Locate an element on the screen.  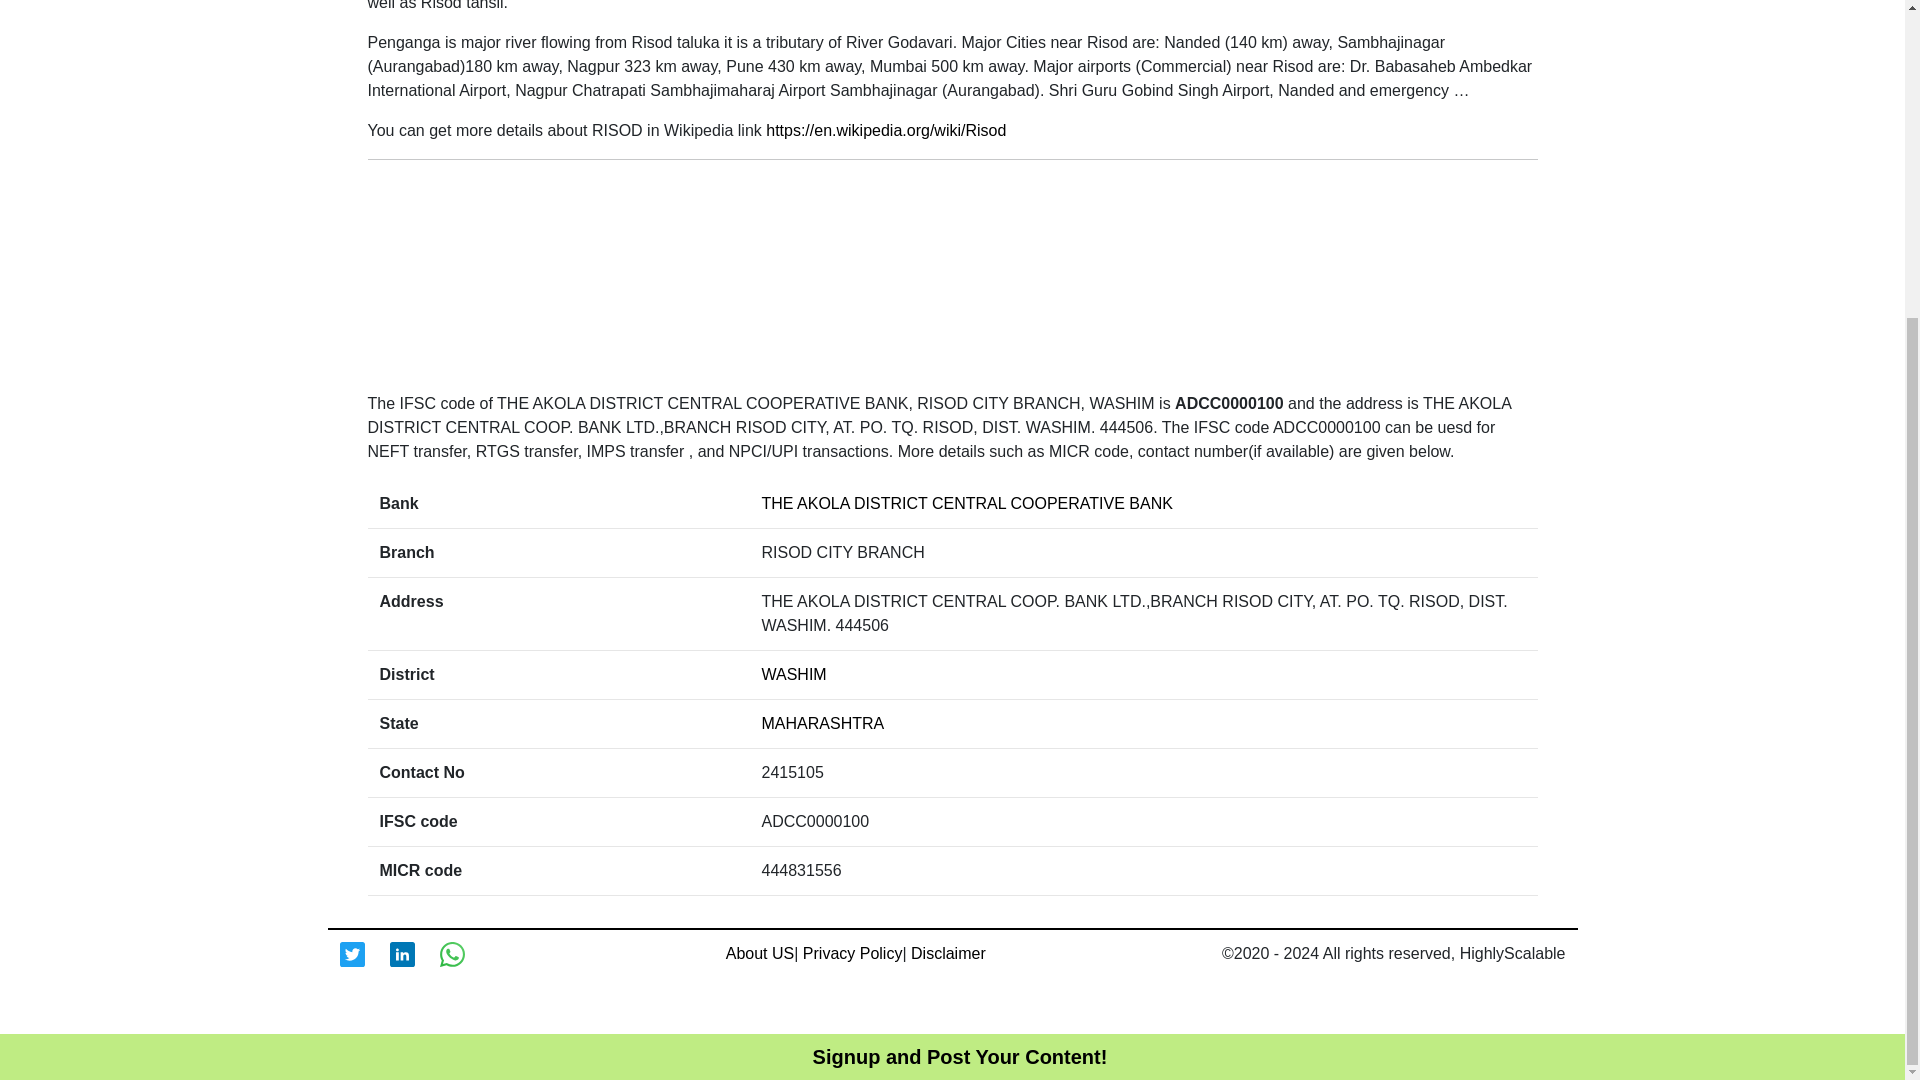
Sticky footer container is located at coordinates (960, 617).